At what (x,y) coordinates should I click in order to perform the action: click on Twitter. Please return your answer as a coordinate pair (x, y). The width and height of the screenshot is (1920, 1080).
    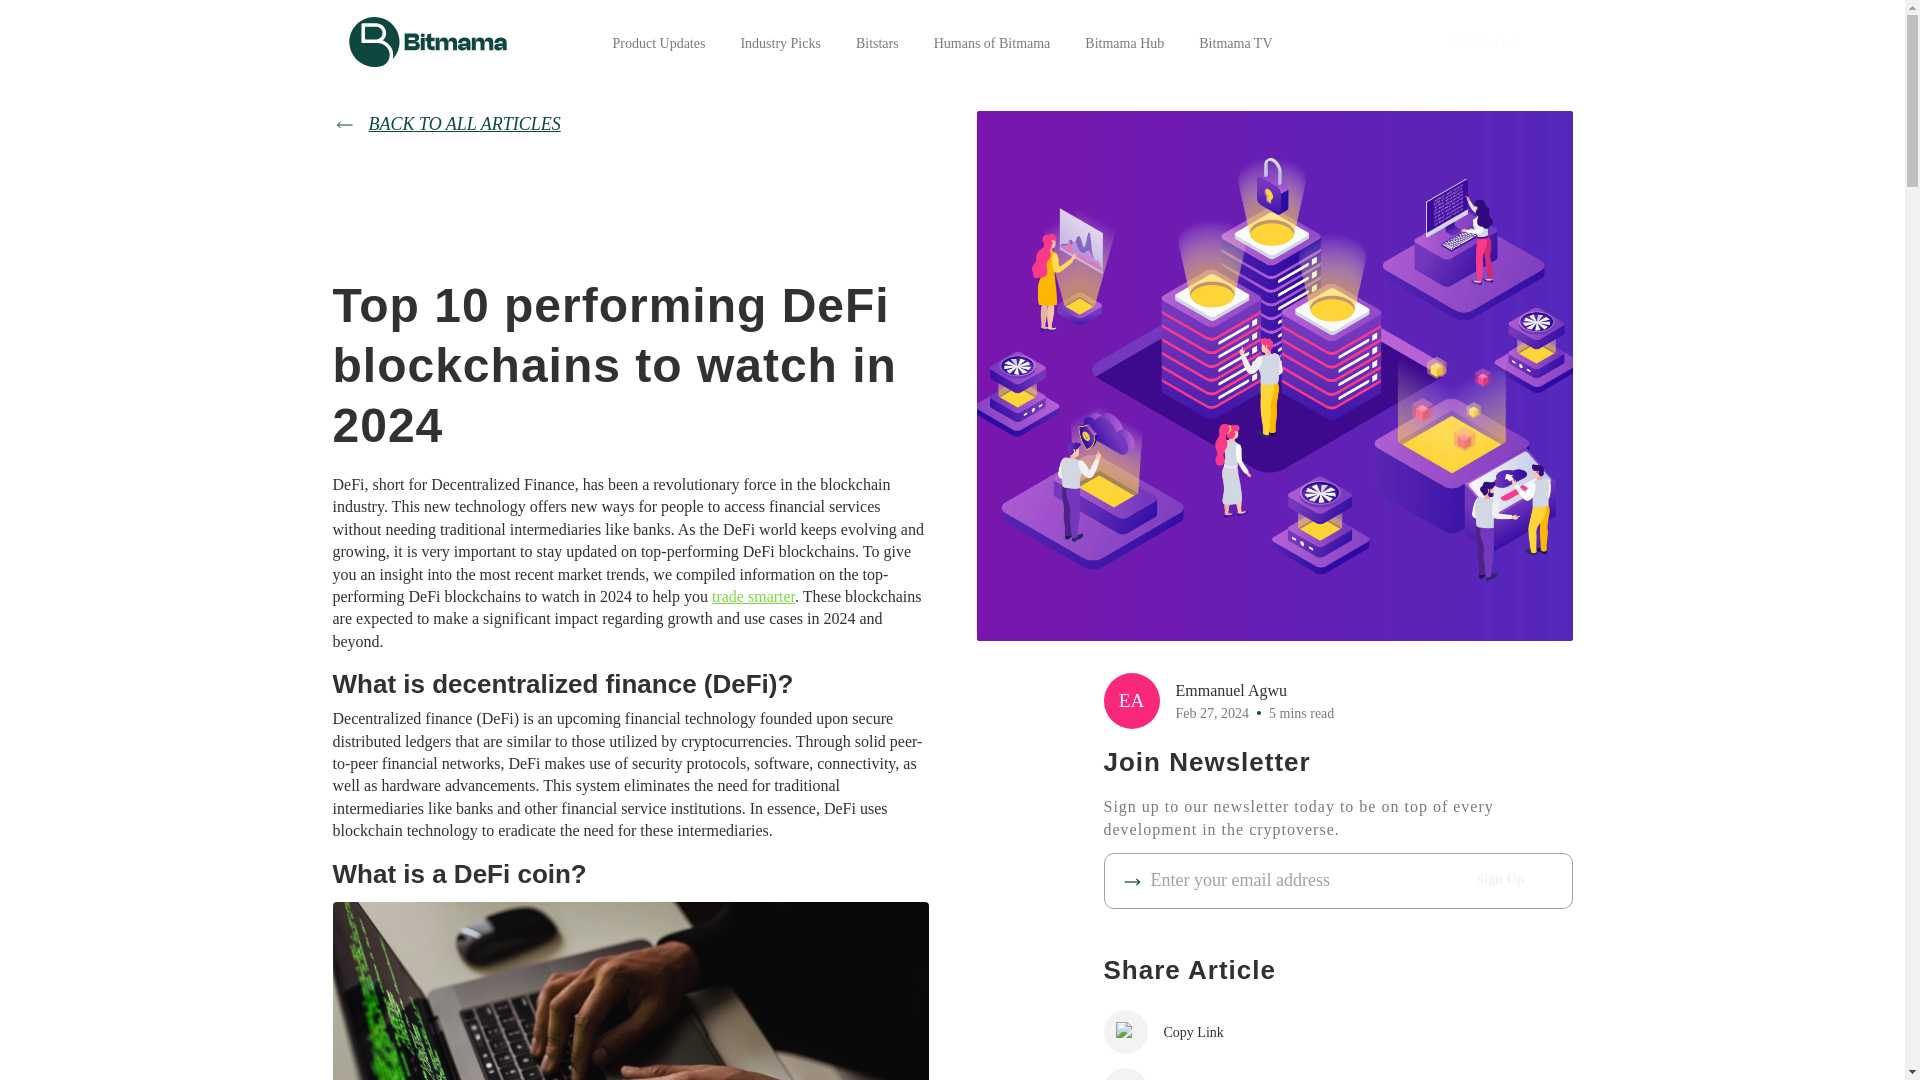
    Looking at the image, I should click on (1194, 1074).